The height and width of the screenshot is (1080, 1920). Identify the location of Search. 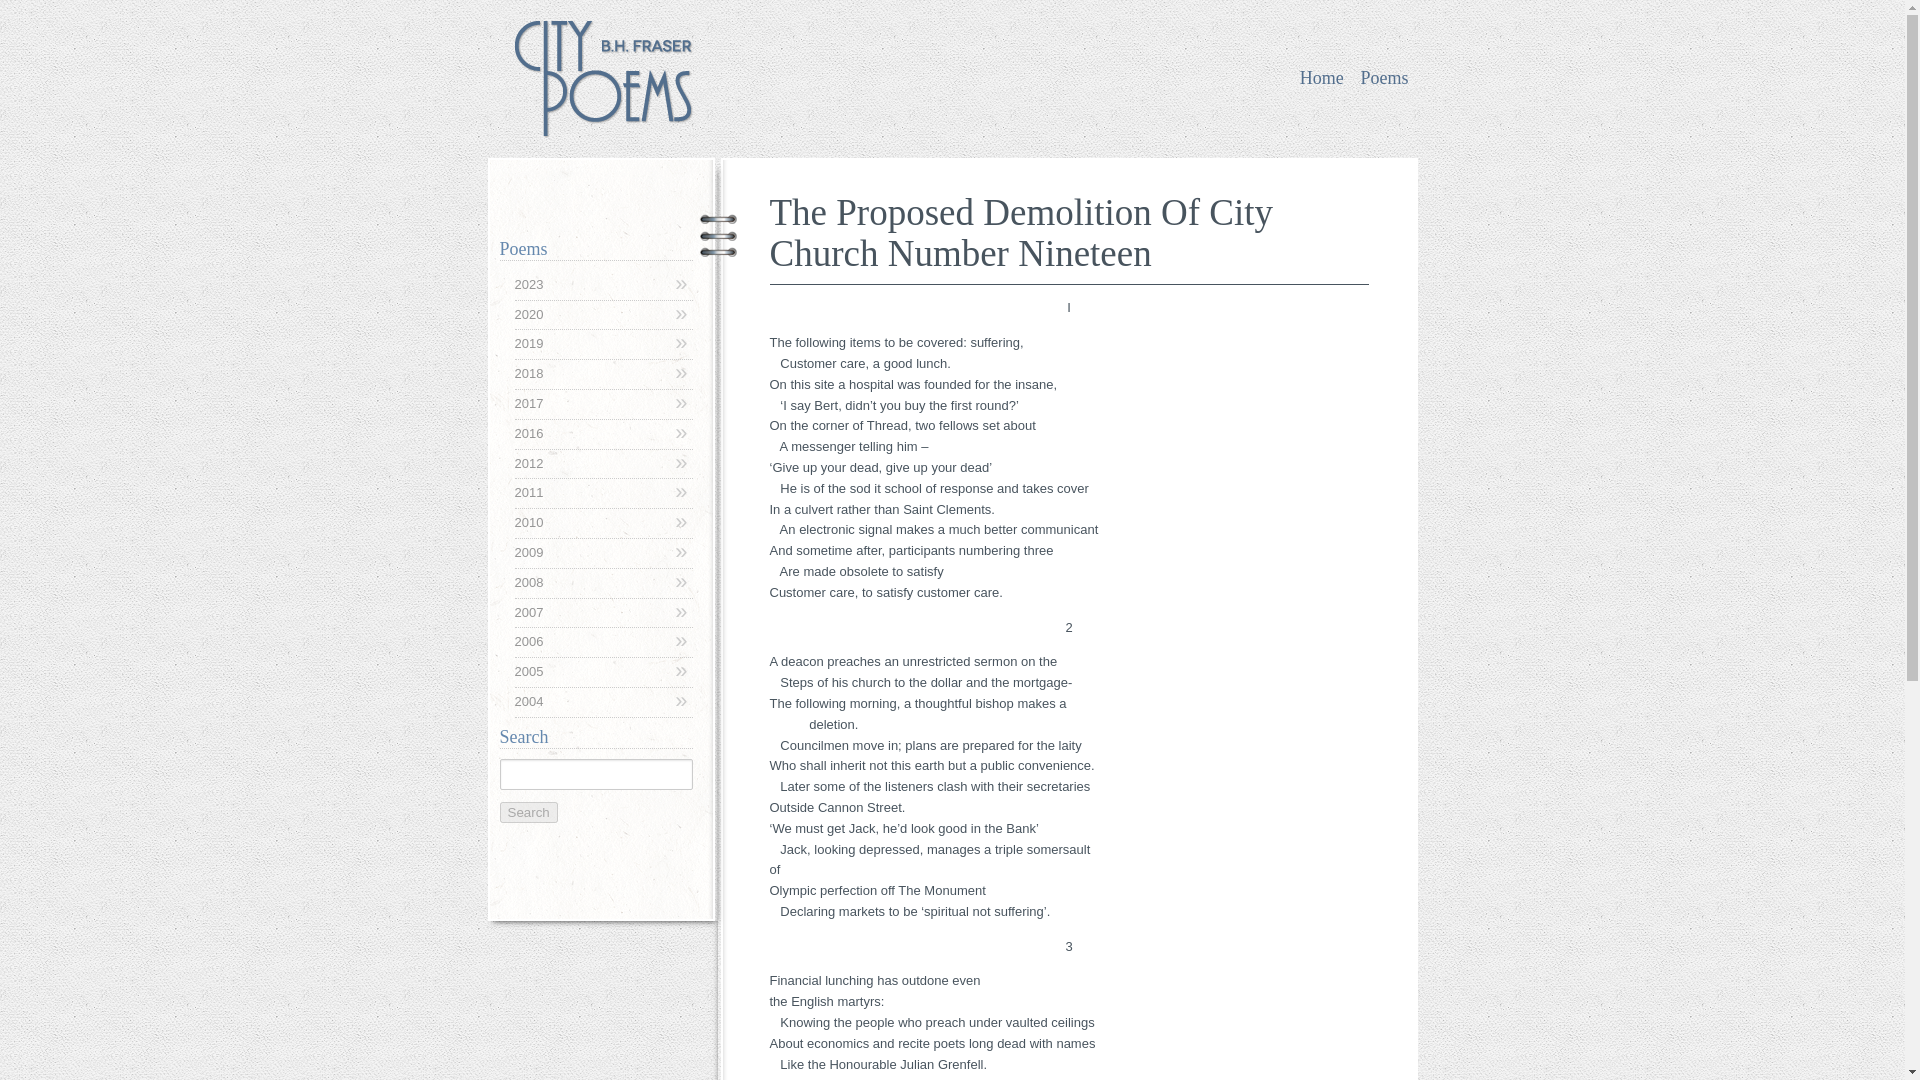
(528, 812).